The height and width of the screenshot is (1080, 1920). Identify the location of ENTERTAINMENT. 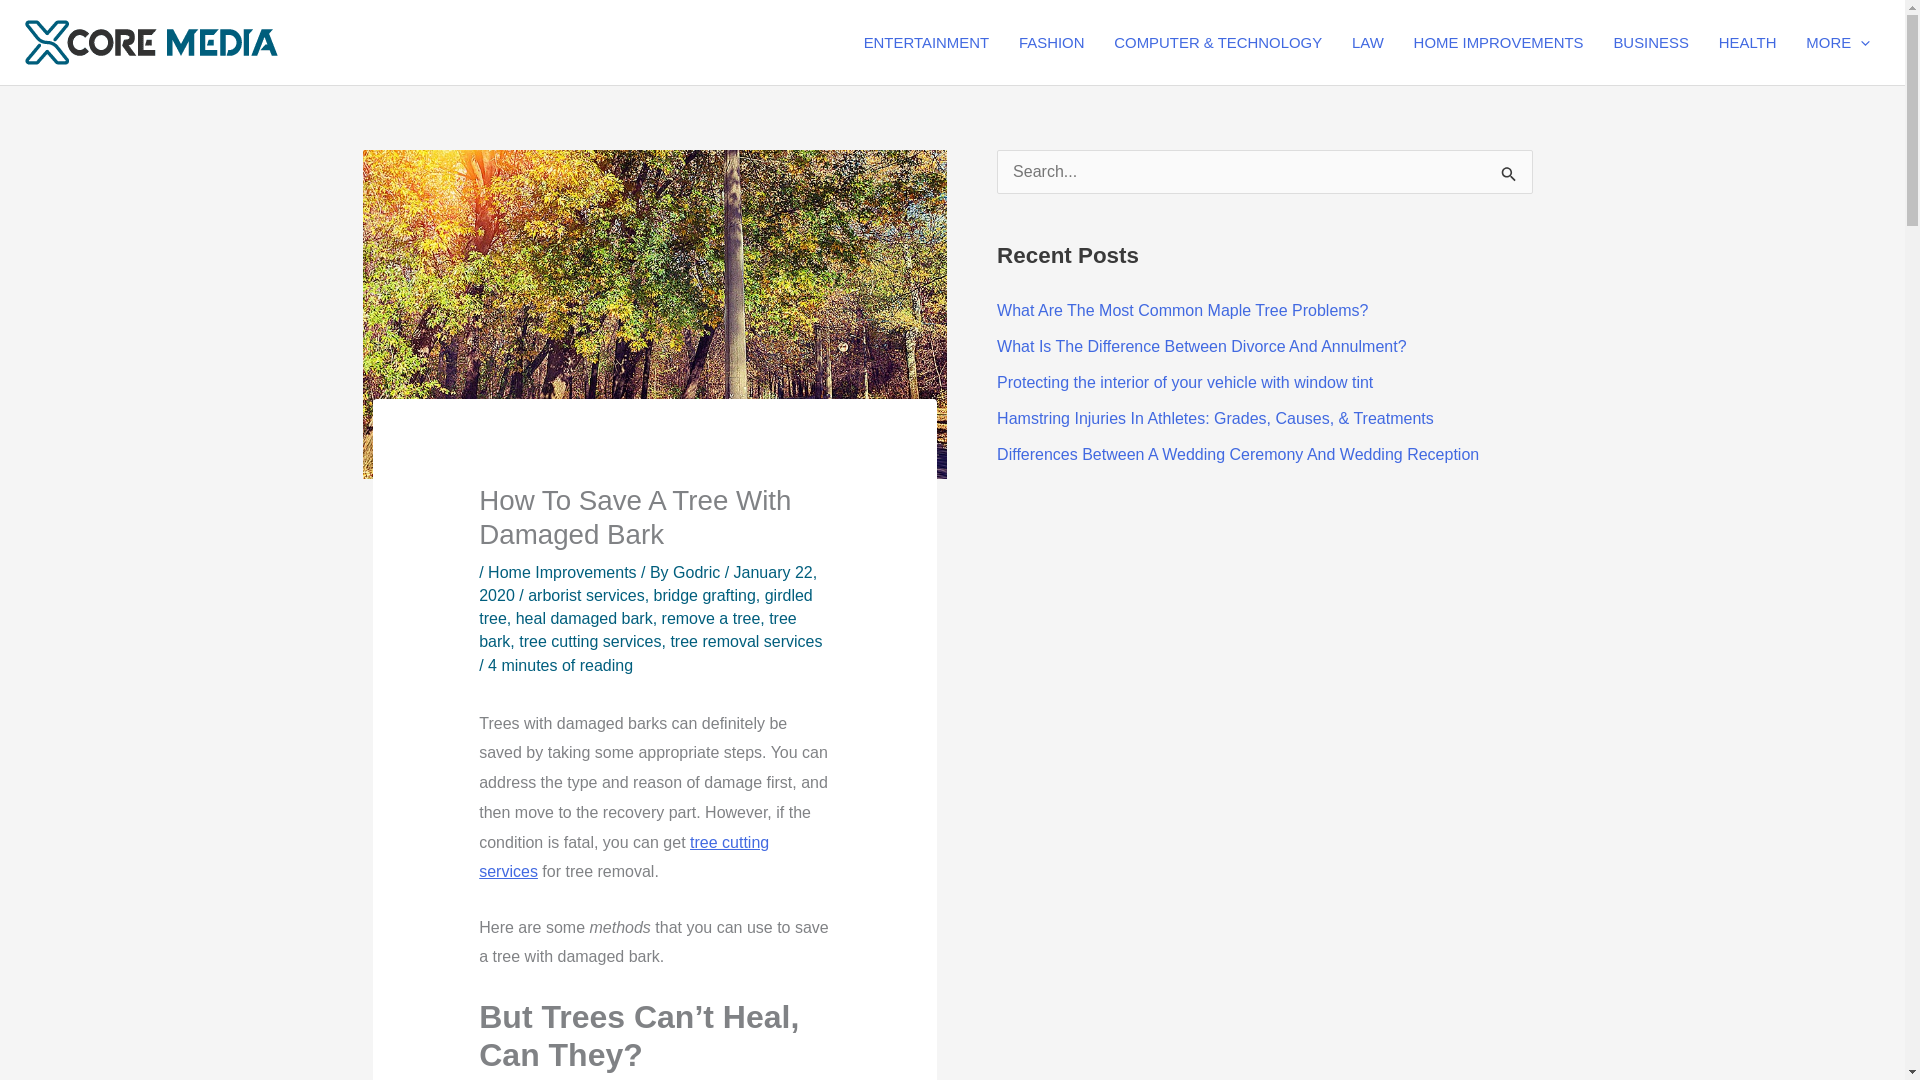
(926, 42).